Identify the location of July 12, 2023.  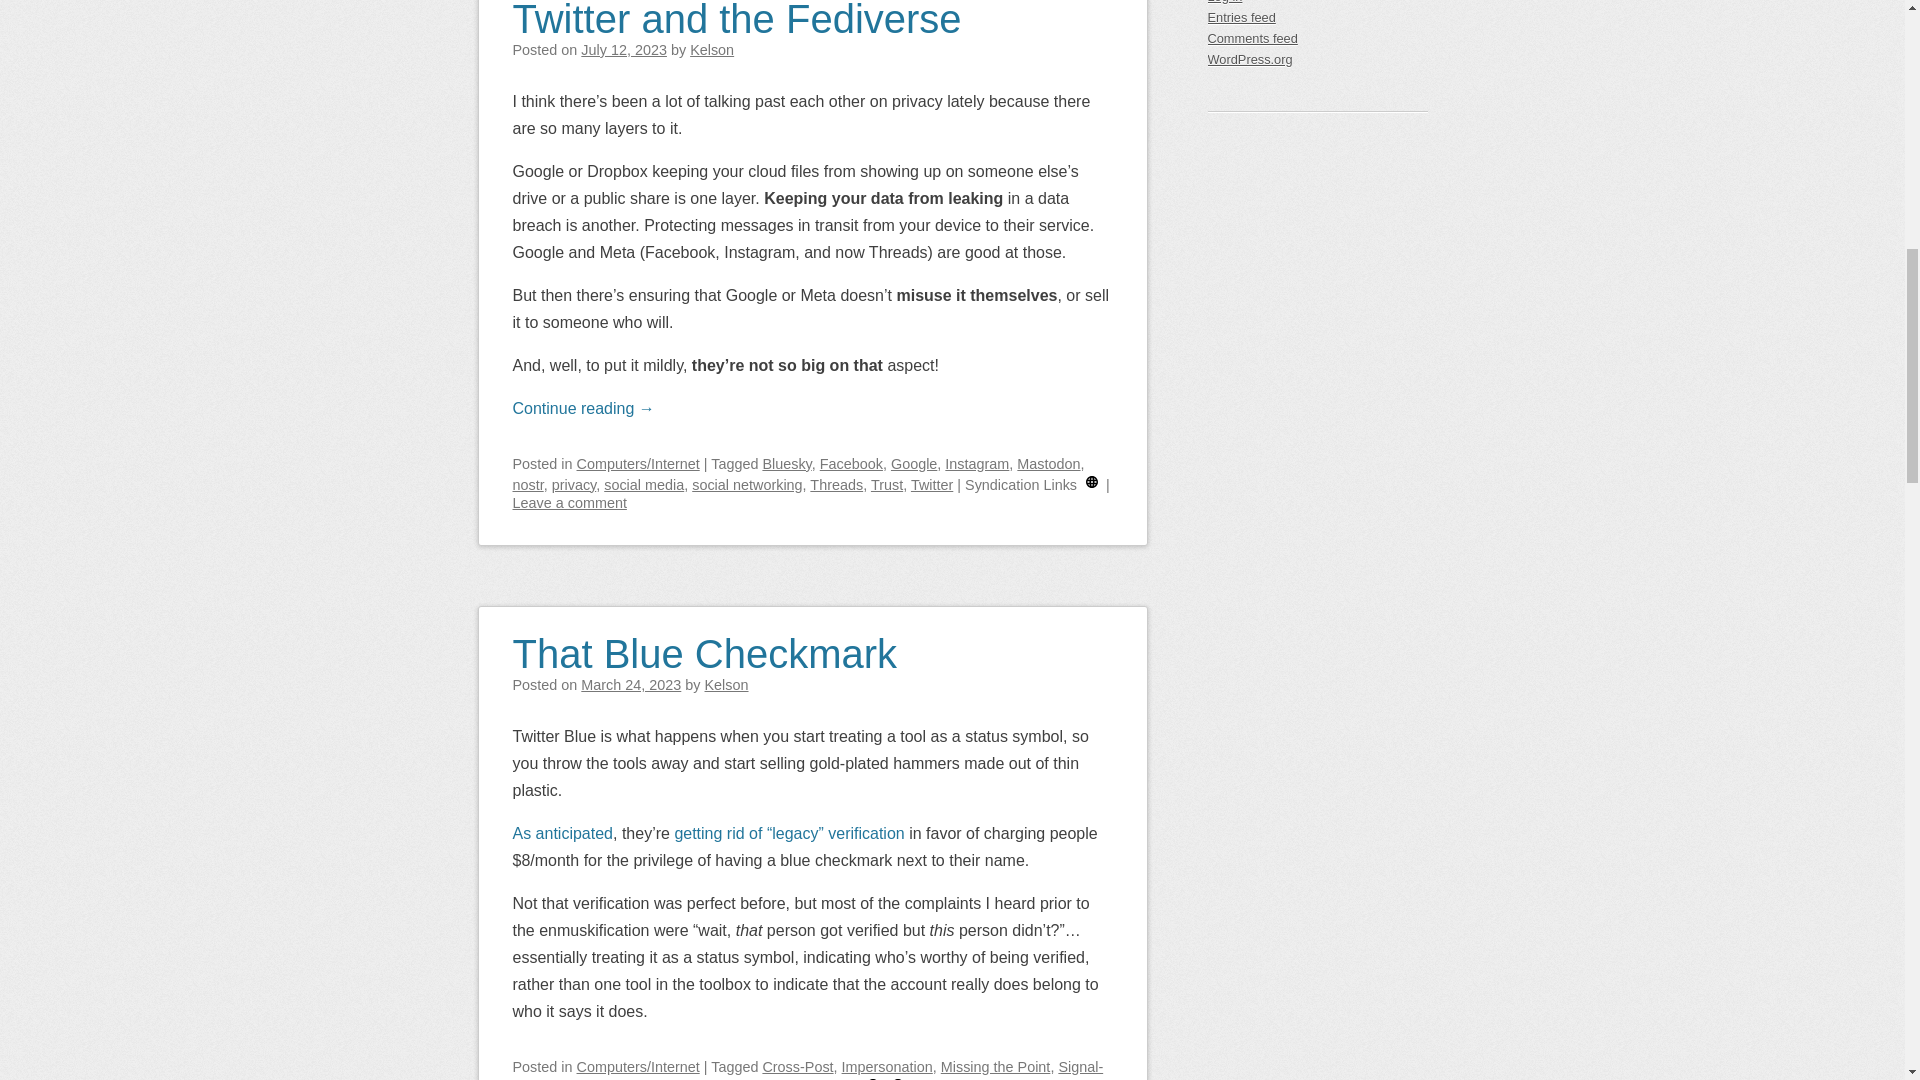
(624, 50).